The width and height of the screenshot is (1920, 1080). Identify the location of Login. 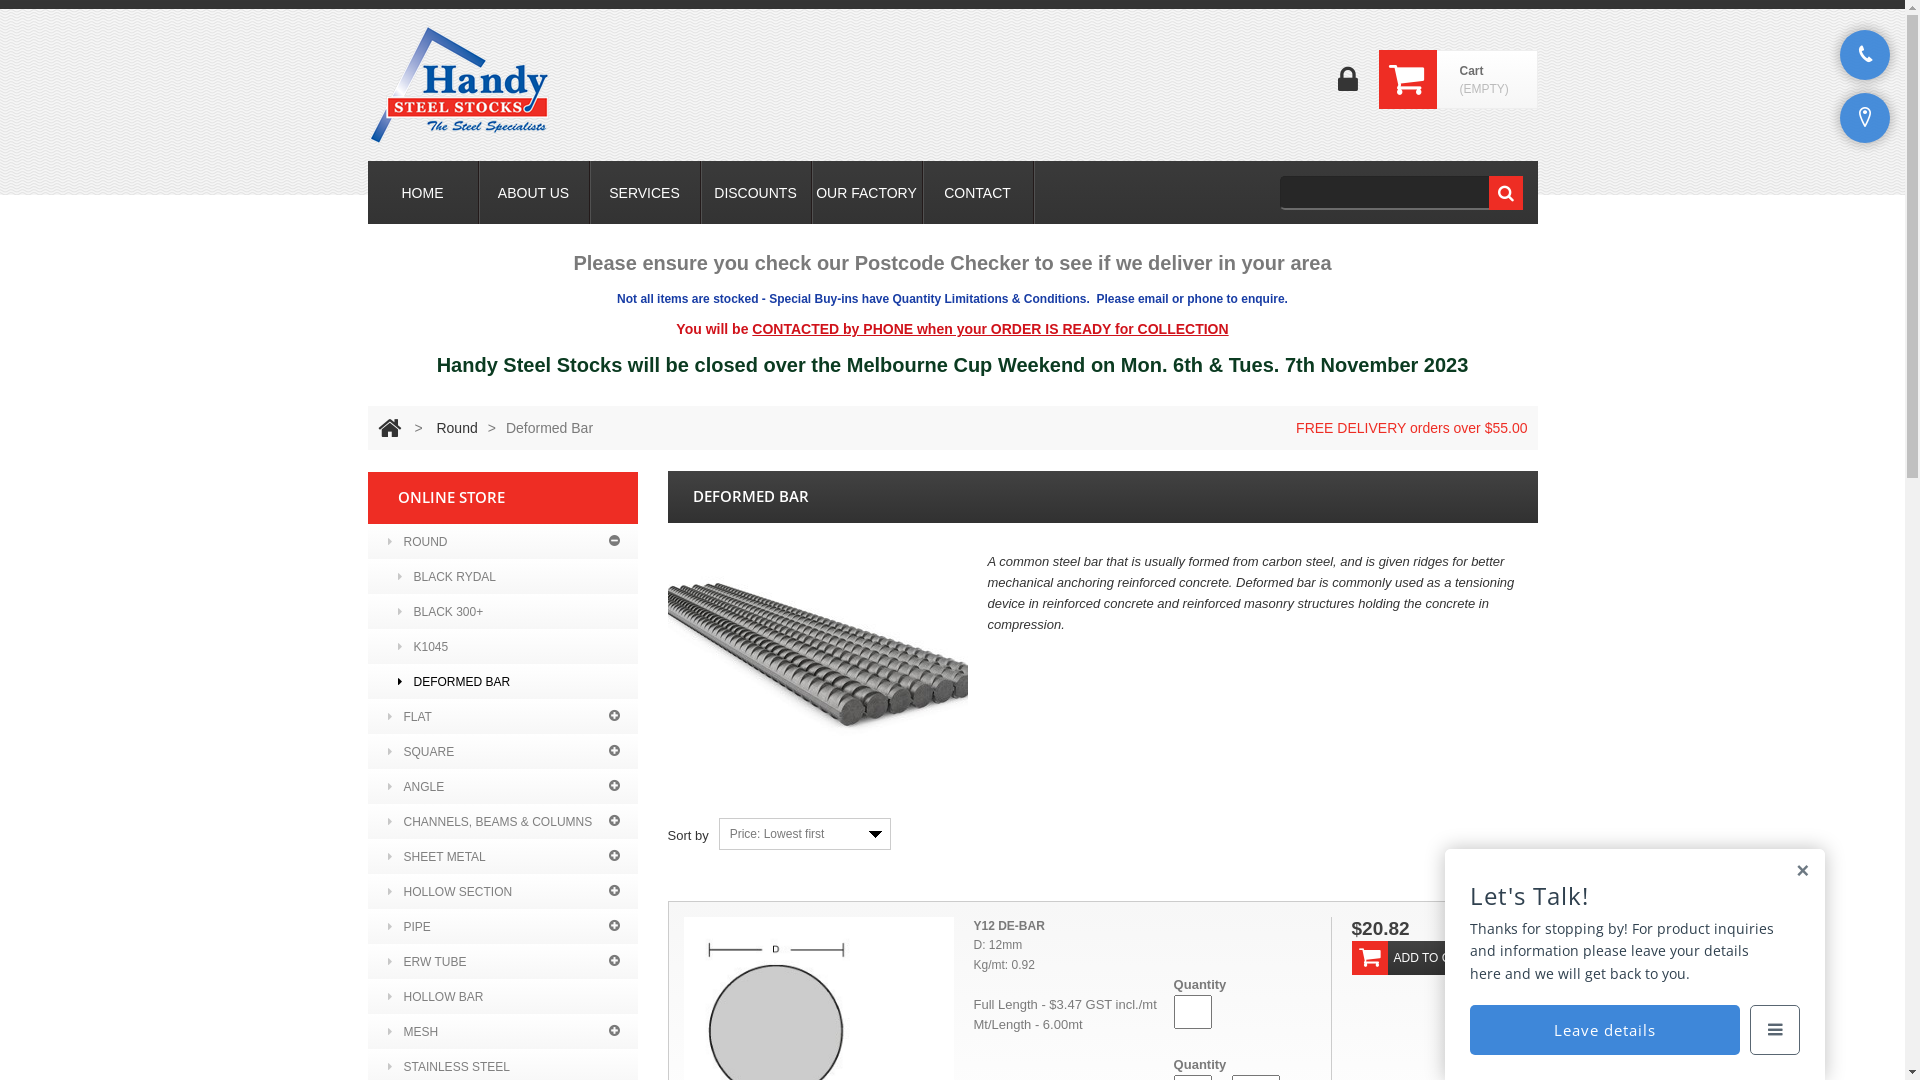
(1348, 86).